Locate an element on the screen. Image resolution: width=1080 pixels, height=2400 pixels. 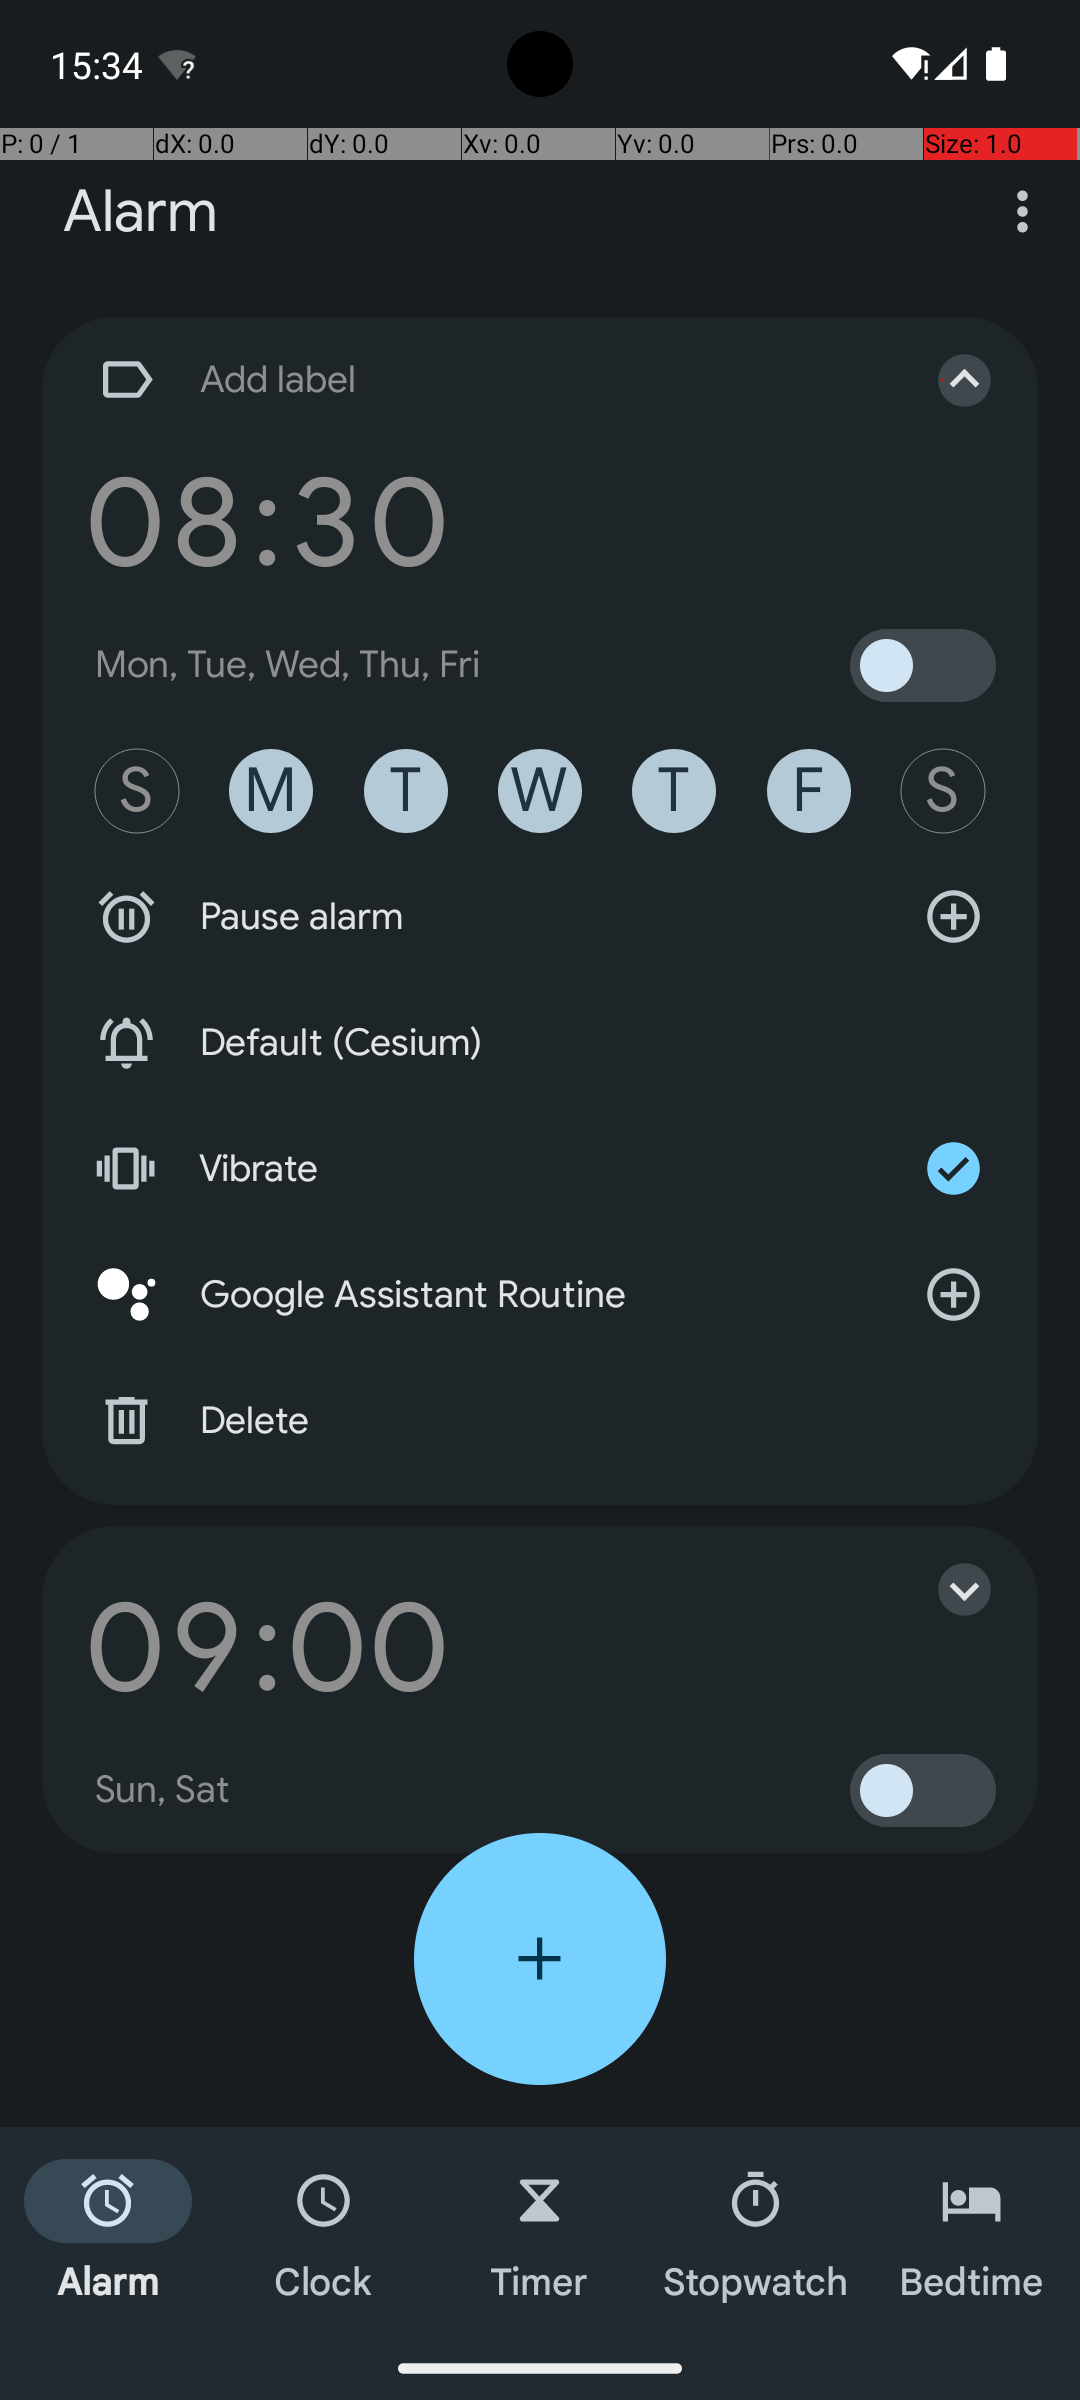
Pause alarm is located at coordinates (540, 917).